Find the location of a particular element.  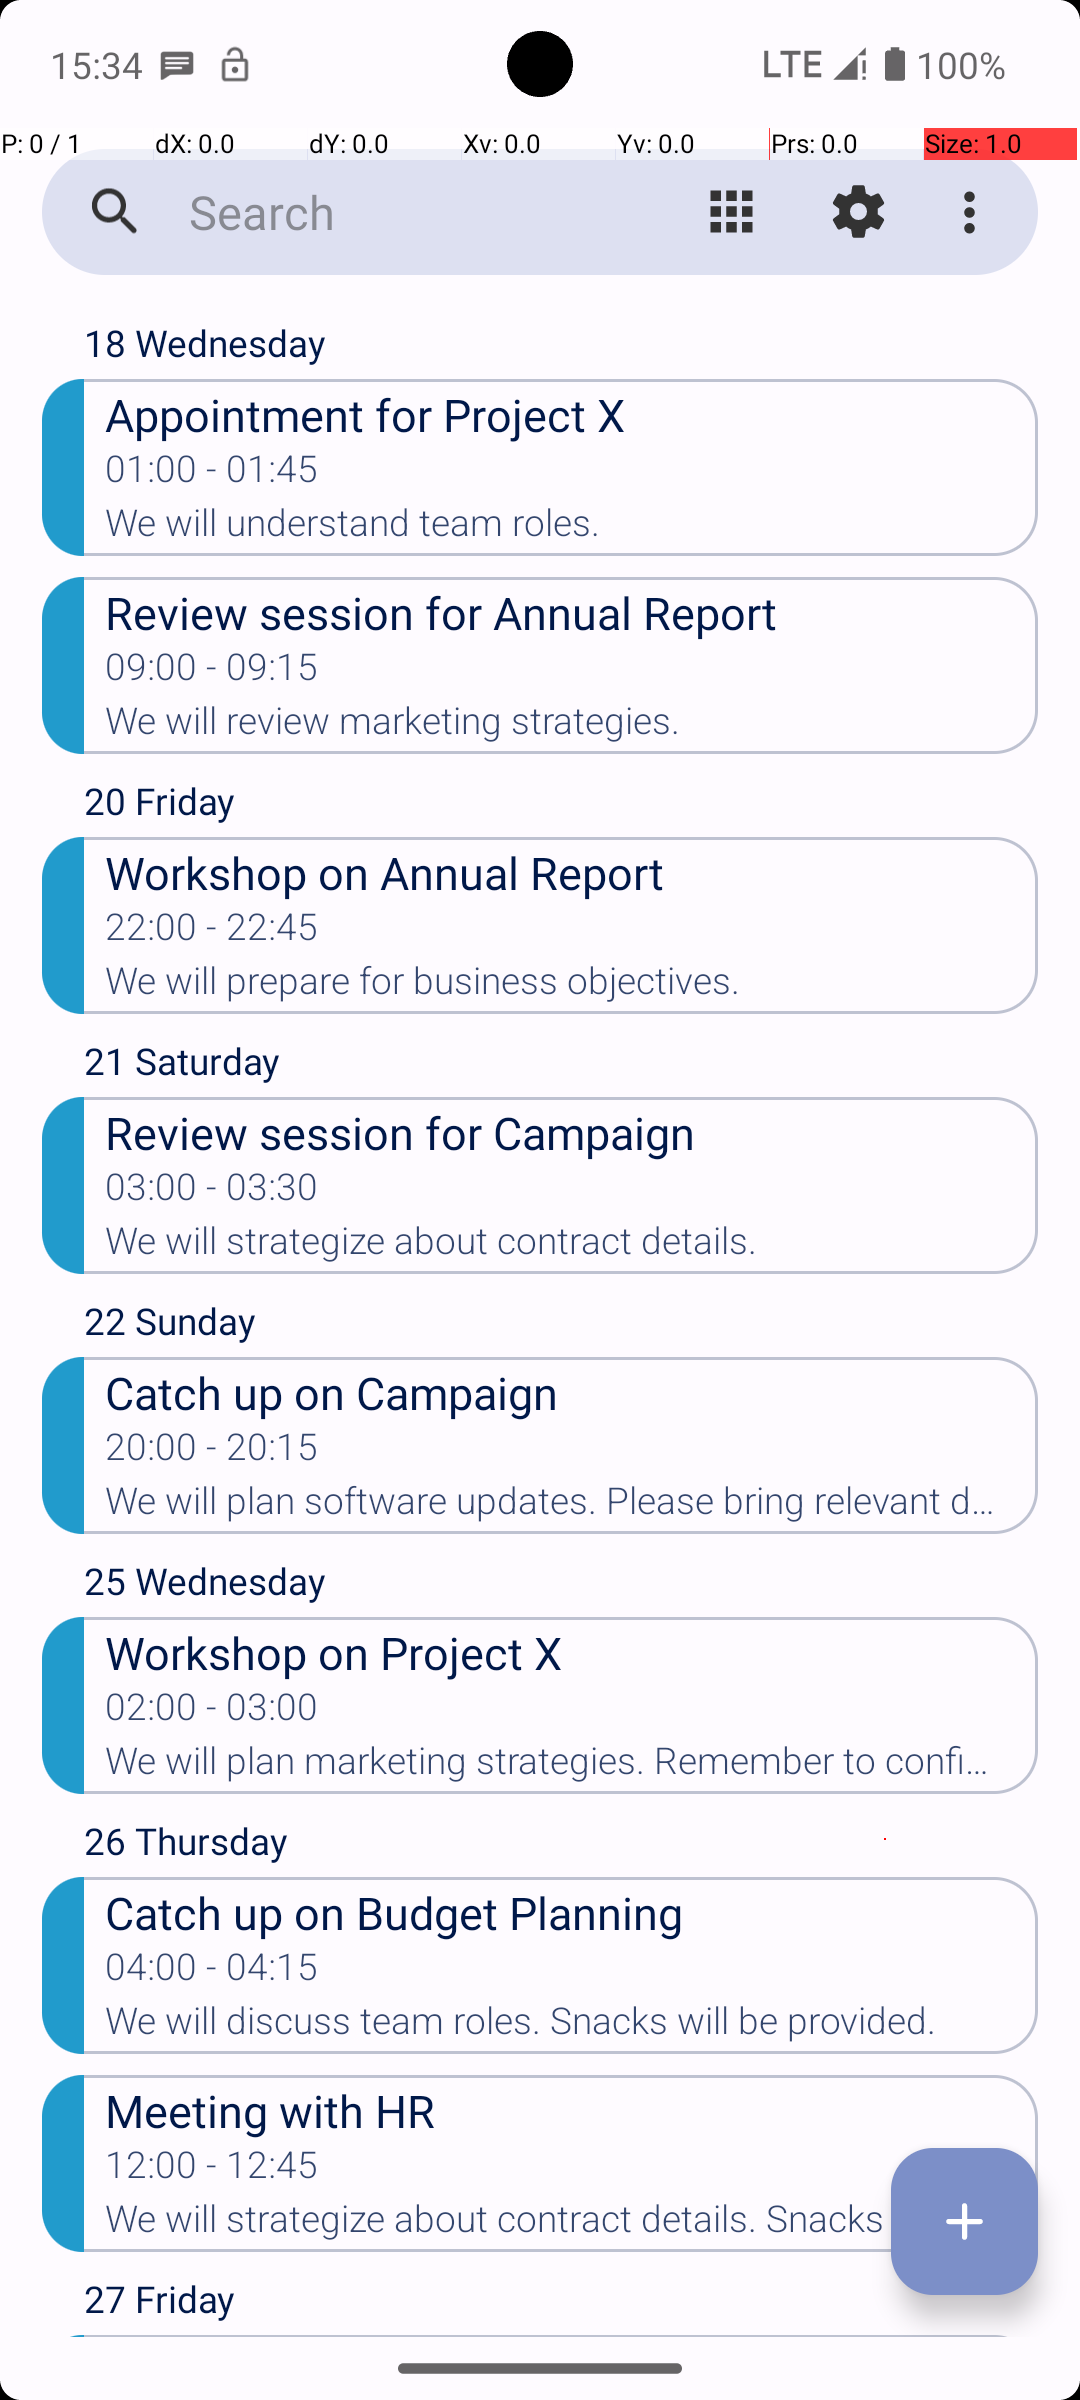

03:00 - 03:30 is located at coordinates (212, 1193).